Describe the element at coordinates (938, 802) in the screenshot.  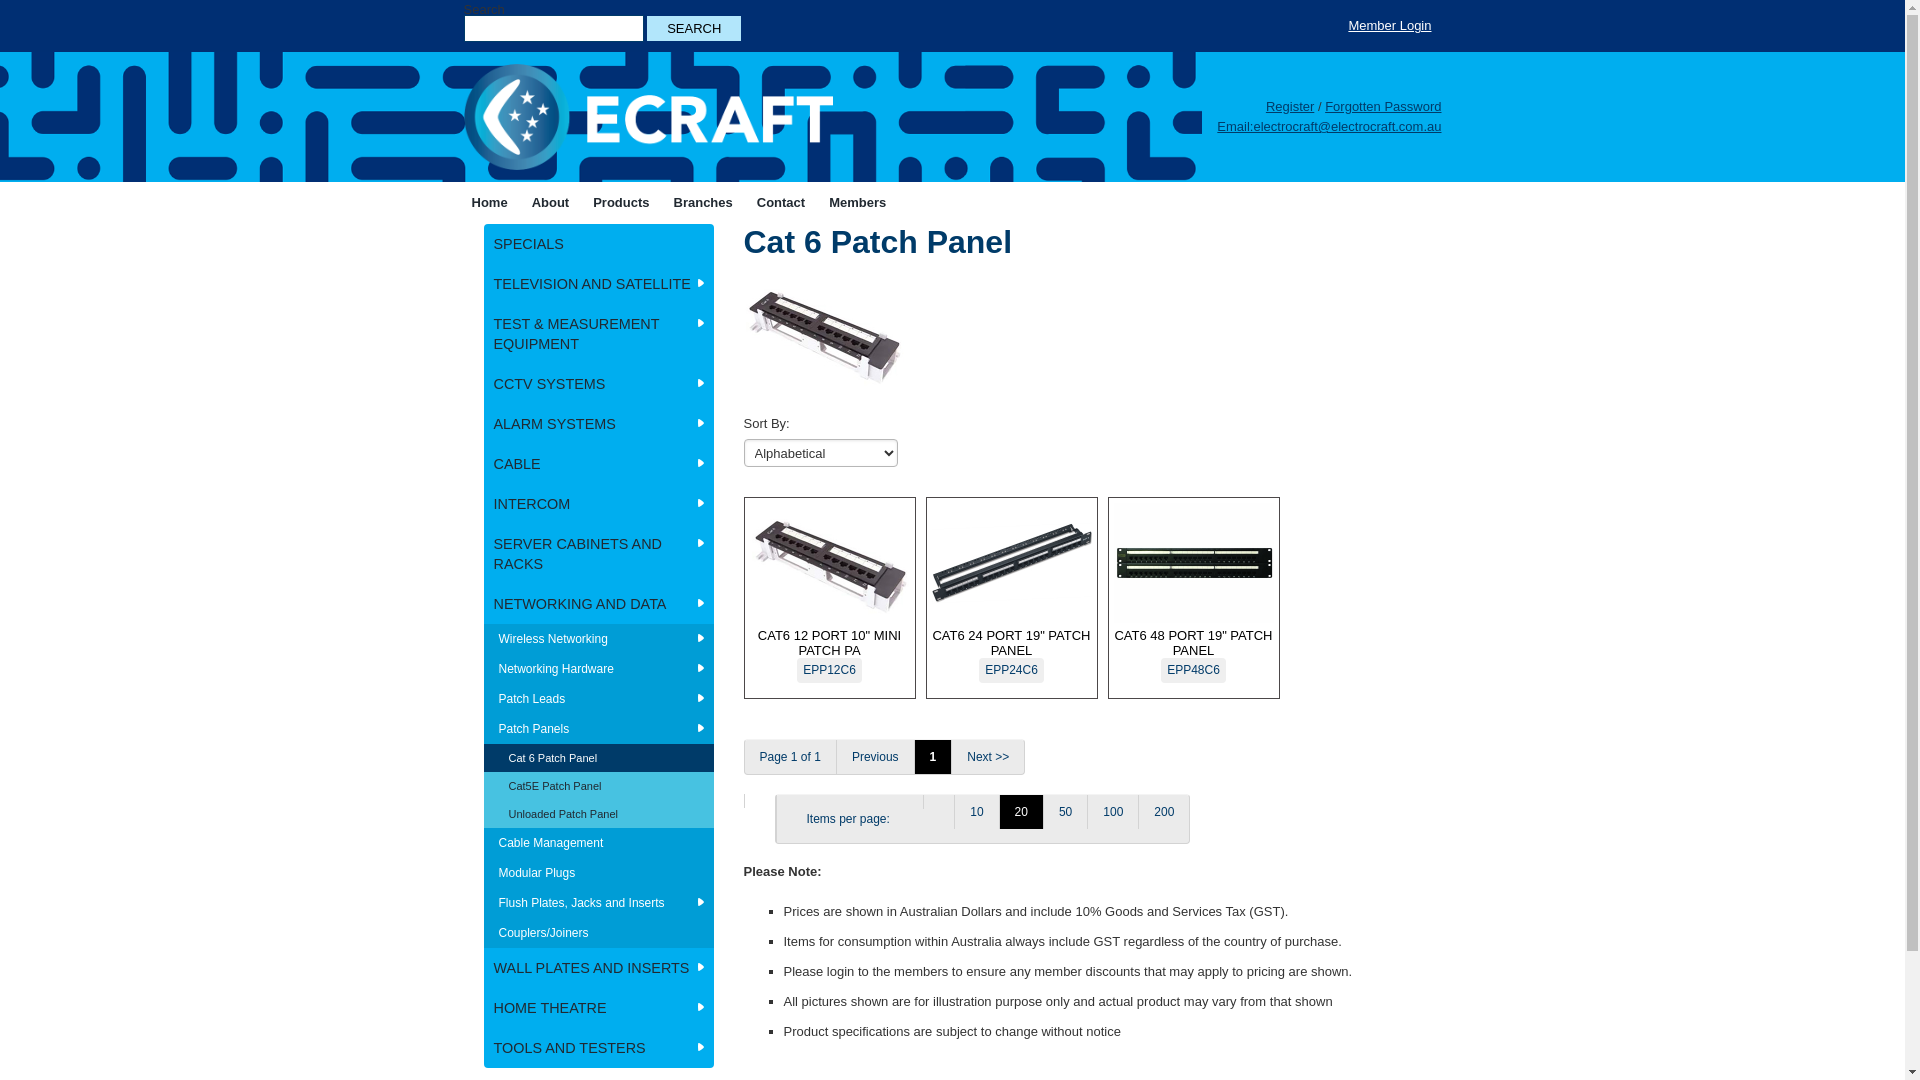
I see `cat6 48 port 19 patch panel` at that location.